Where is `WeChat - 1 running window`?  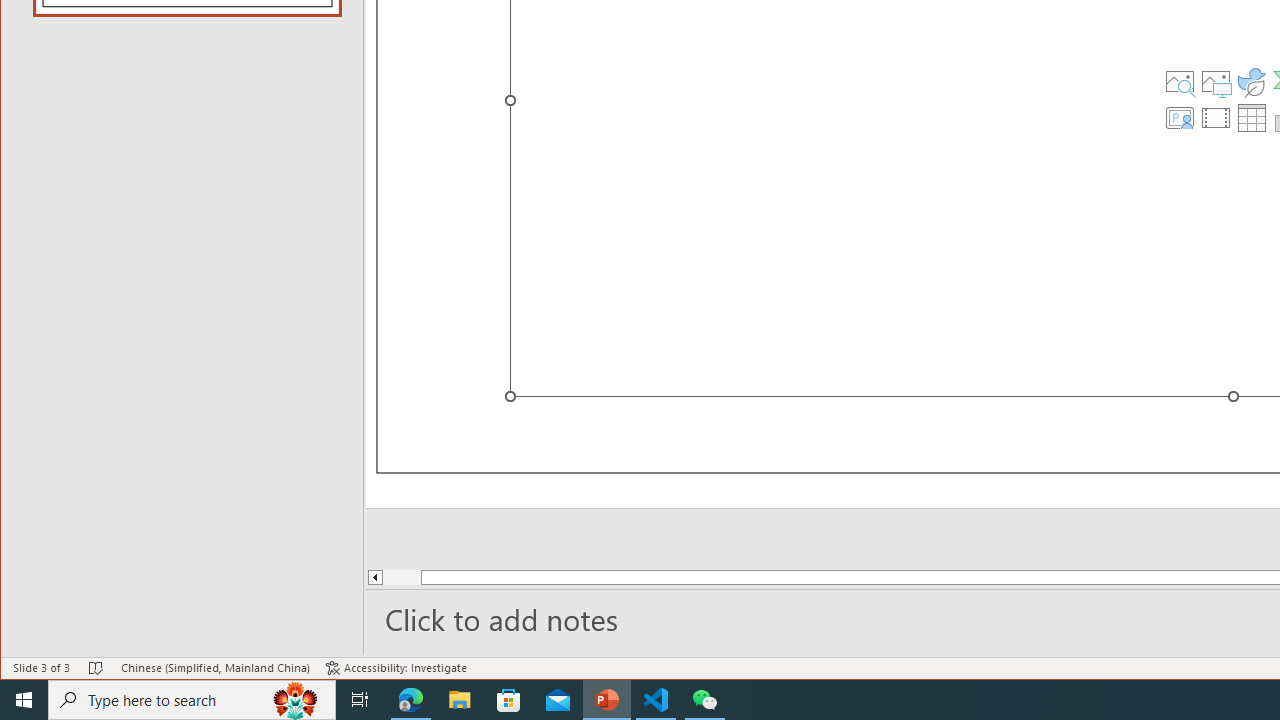
WeChat - 1 running window is located at coordinates (704, 700).